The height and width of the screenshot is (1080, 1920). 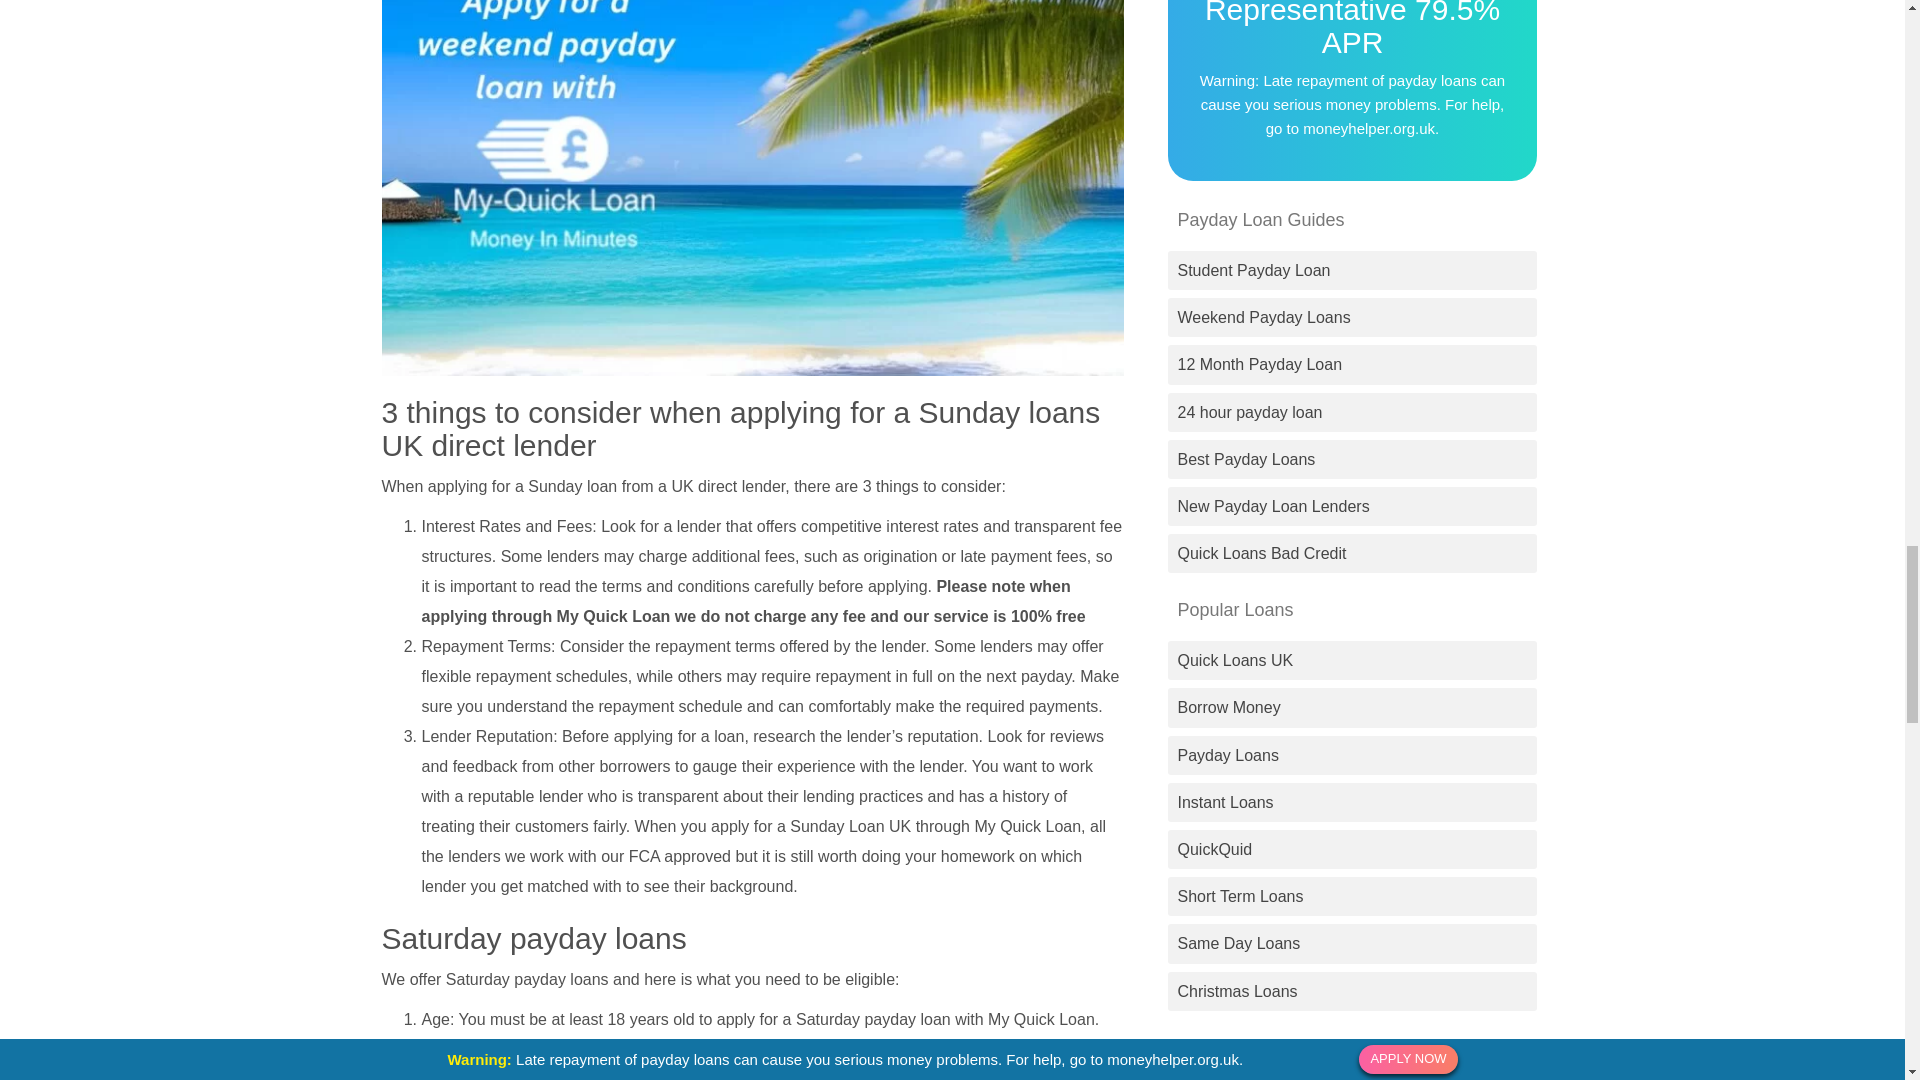 What do you see at coordinates (1353, 459) in the screenshot?
I see `Best Payday Loans` at bounding box center [1353, 459].